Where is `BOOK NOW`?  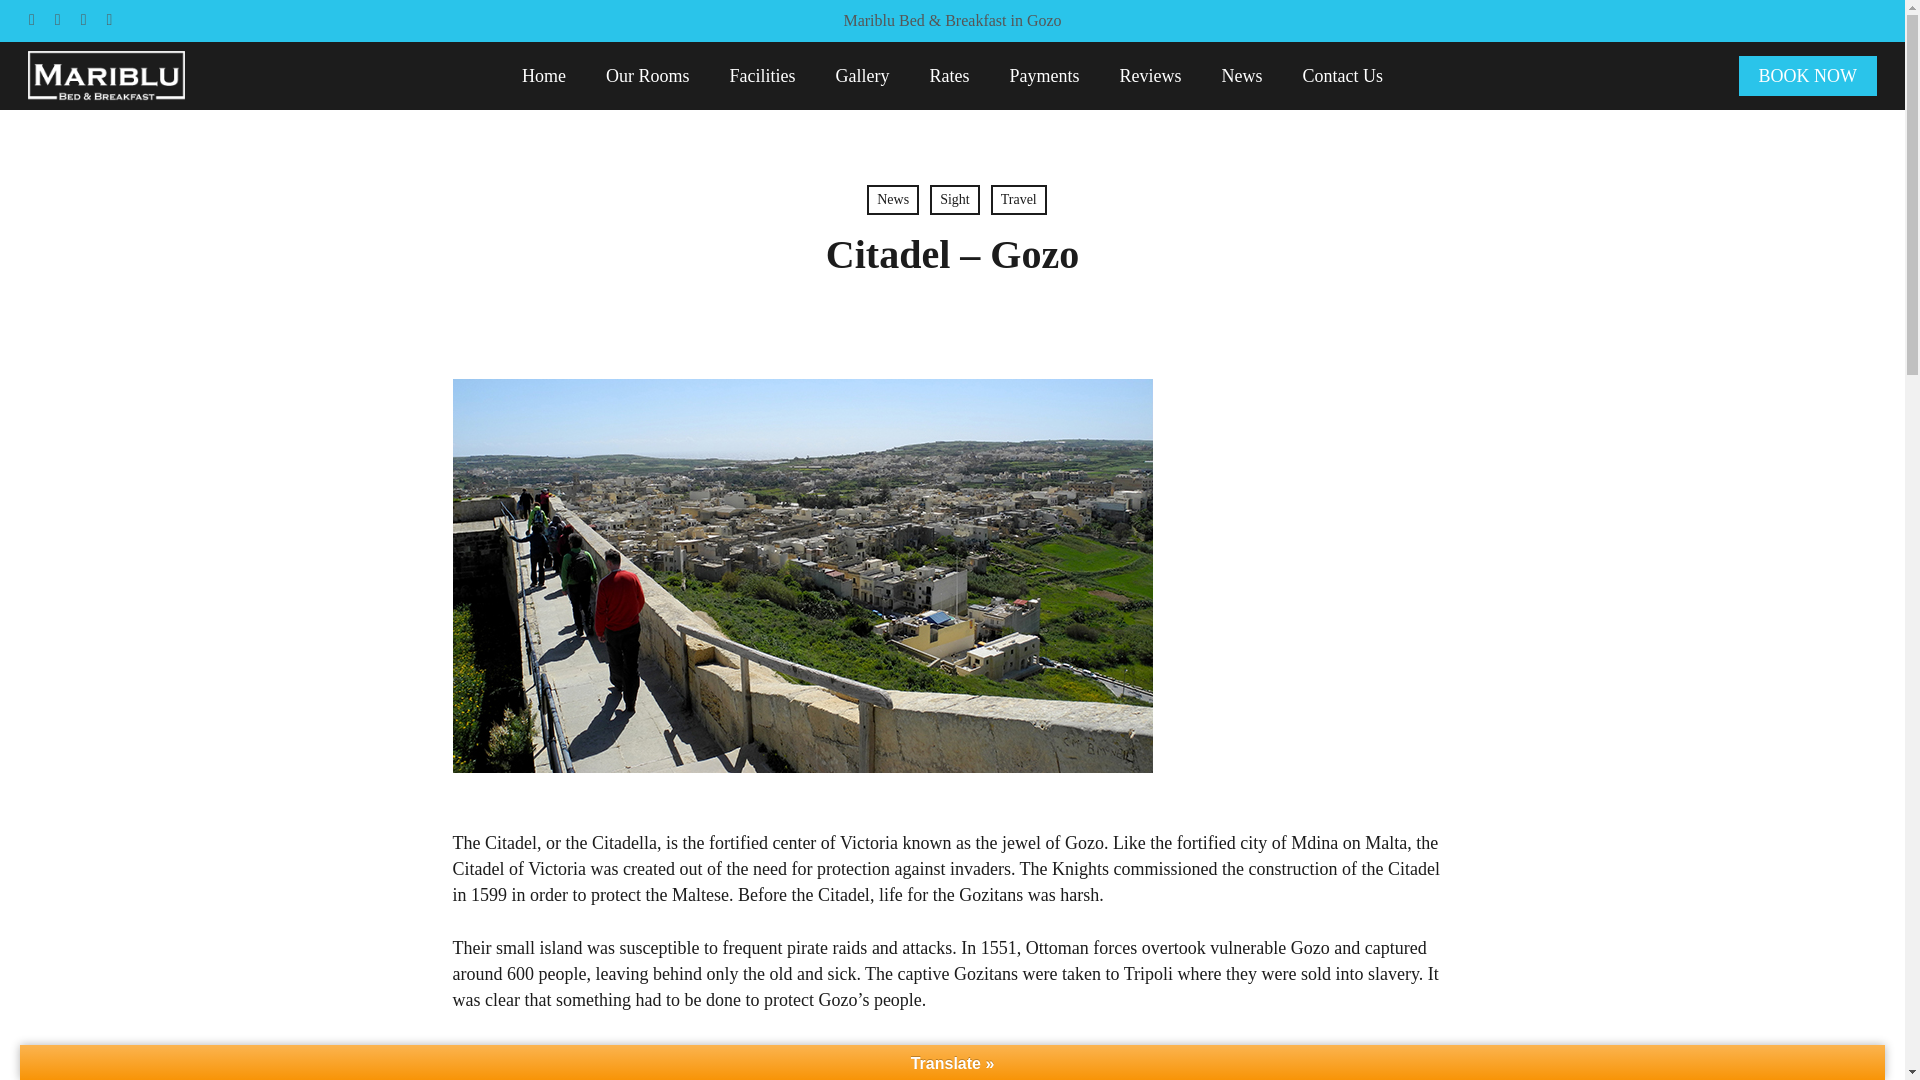
BOOK NOW is located at coordinates (1807, 75).